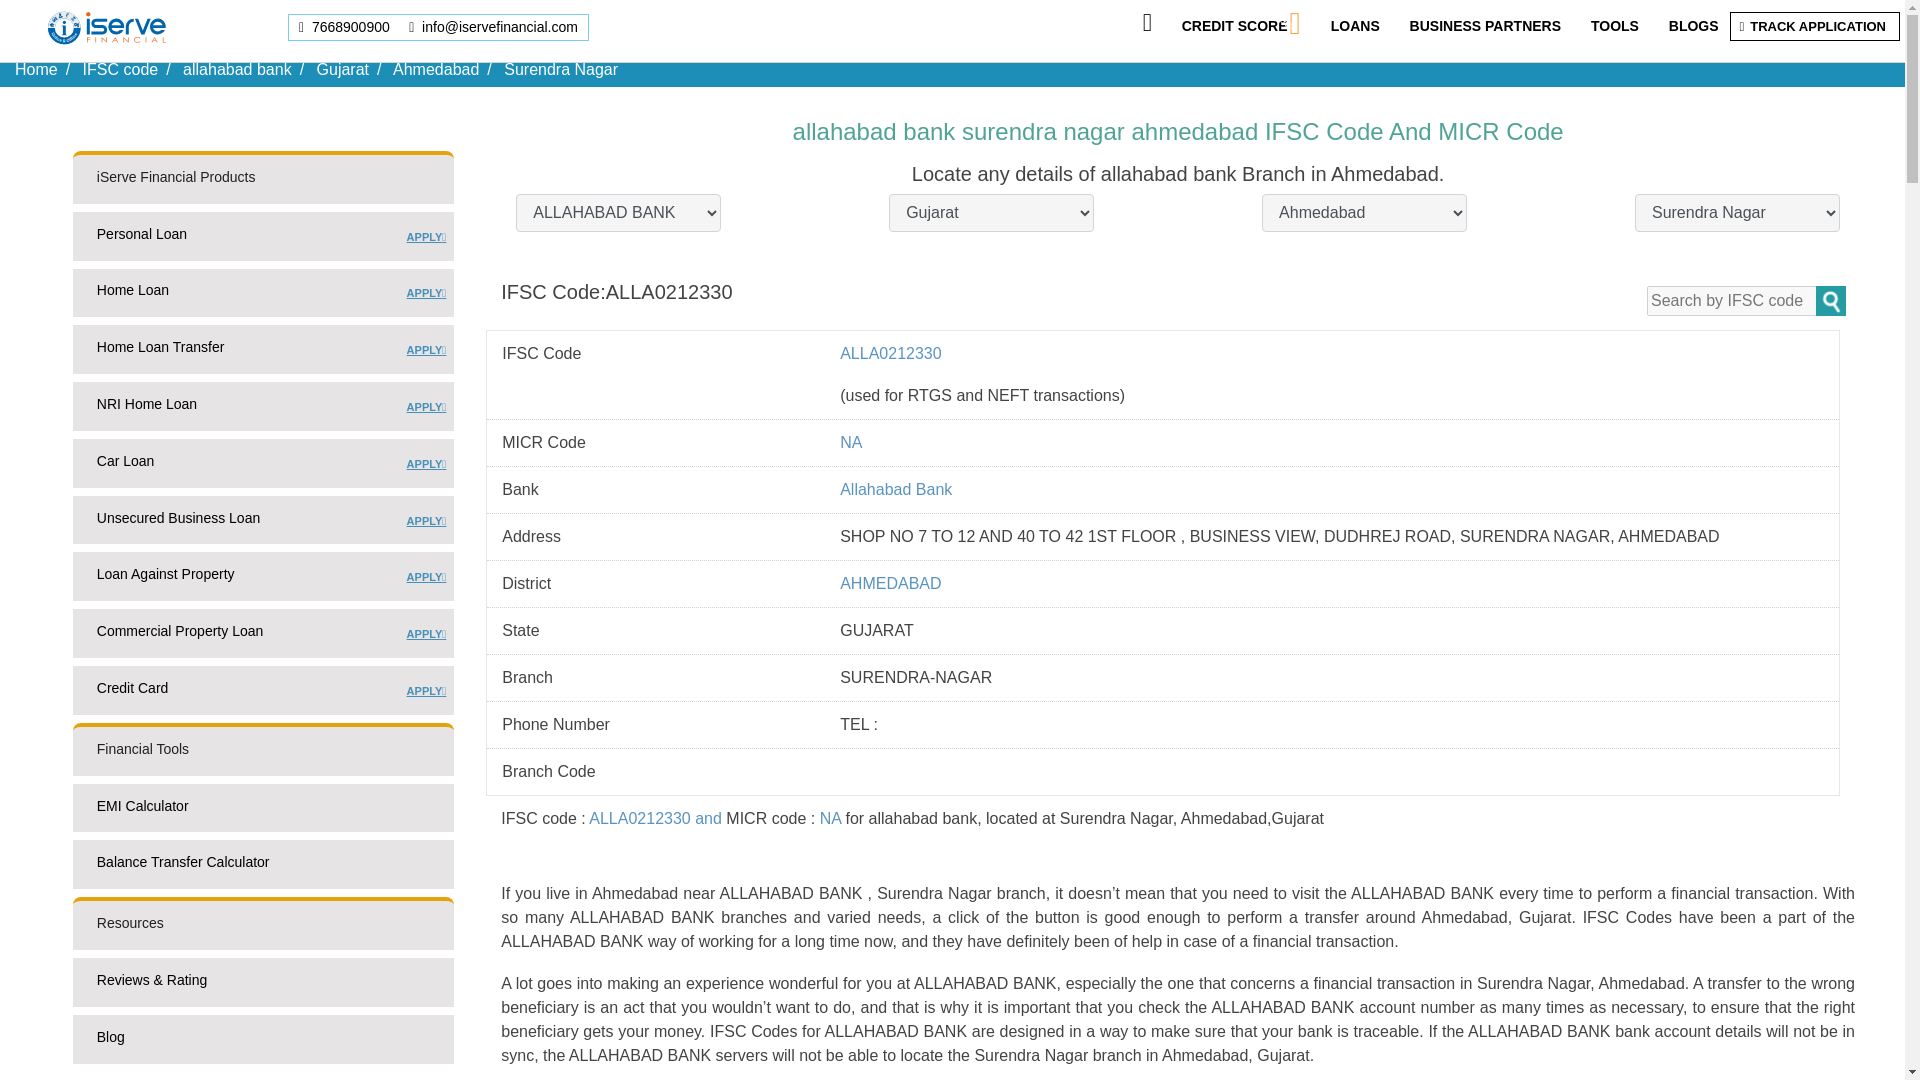 The height and width of the screenshot is (1080, 1920). I want to click on IFSC code, so click(1235, 26).